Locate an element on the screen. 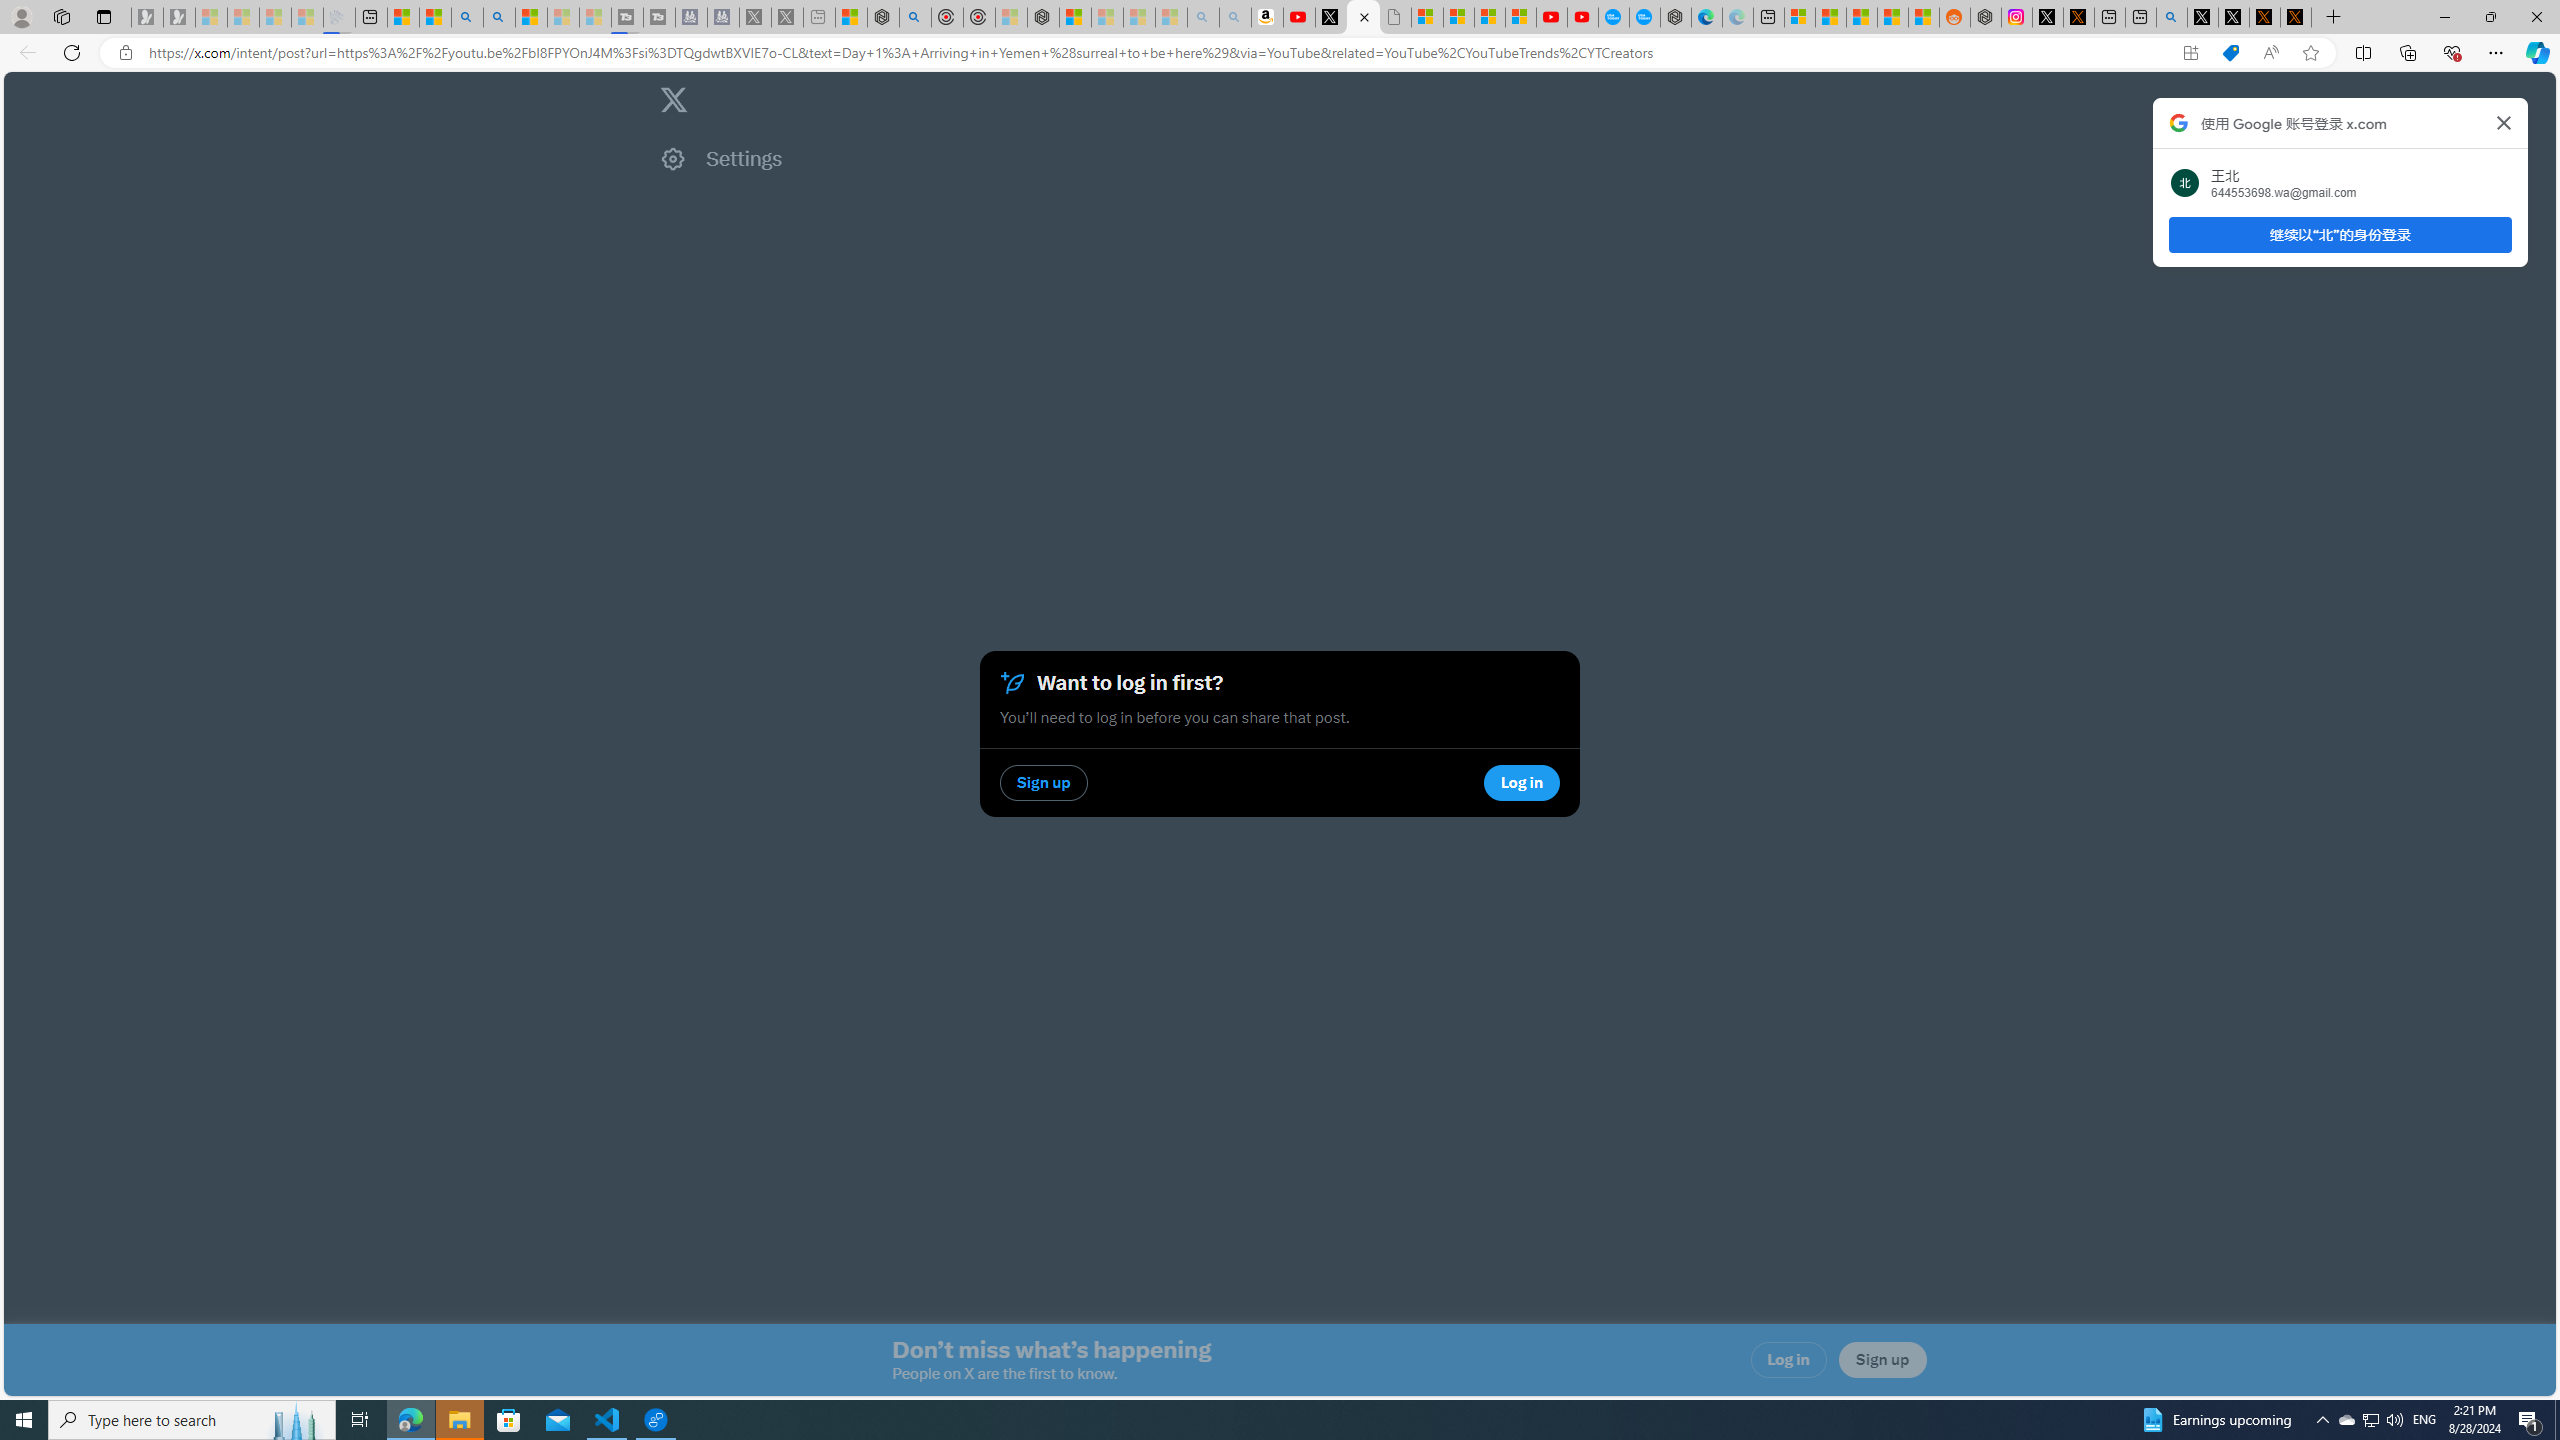 This screenshot has height=1440, width=2560. View site information is located at coordinates (124, 53).